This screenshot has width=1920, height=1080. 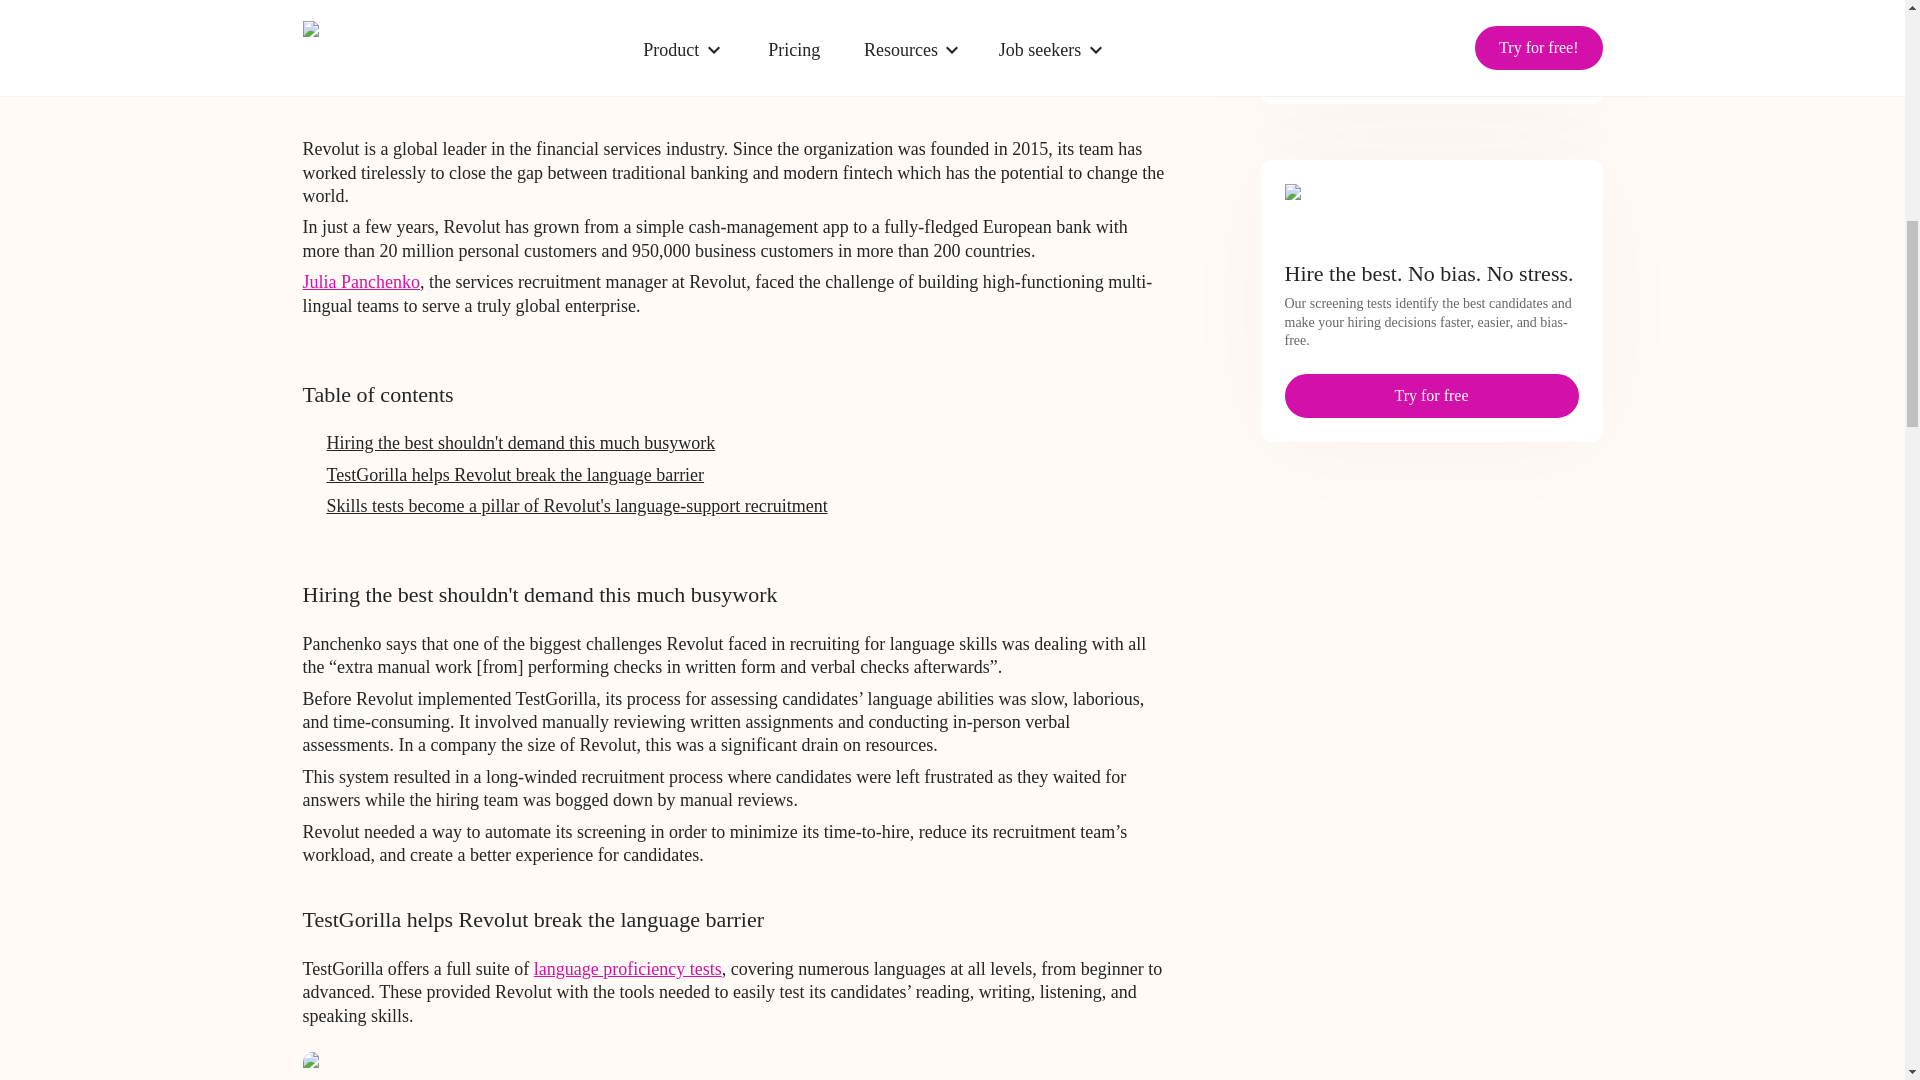 What do you see at coordinates (515, 474) in the screenshot?
I see `TestGorilla helps Revolut break the language barrier` at bounding box center [515, 474].